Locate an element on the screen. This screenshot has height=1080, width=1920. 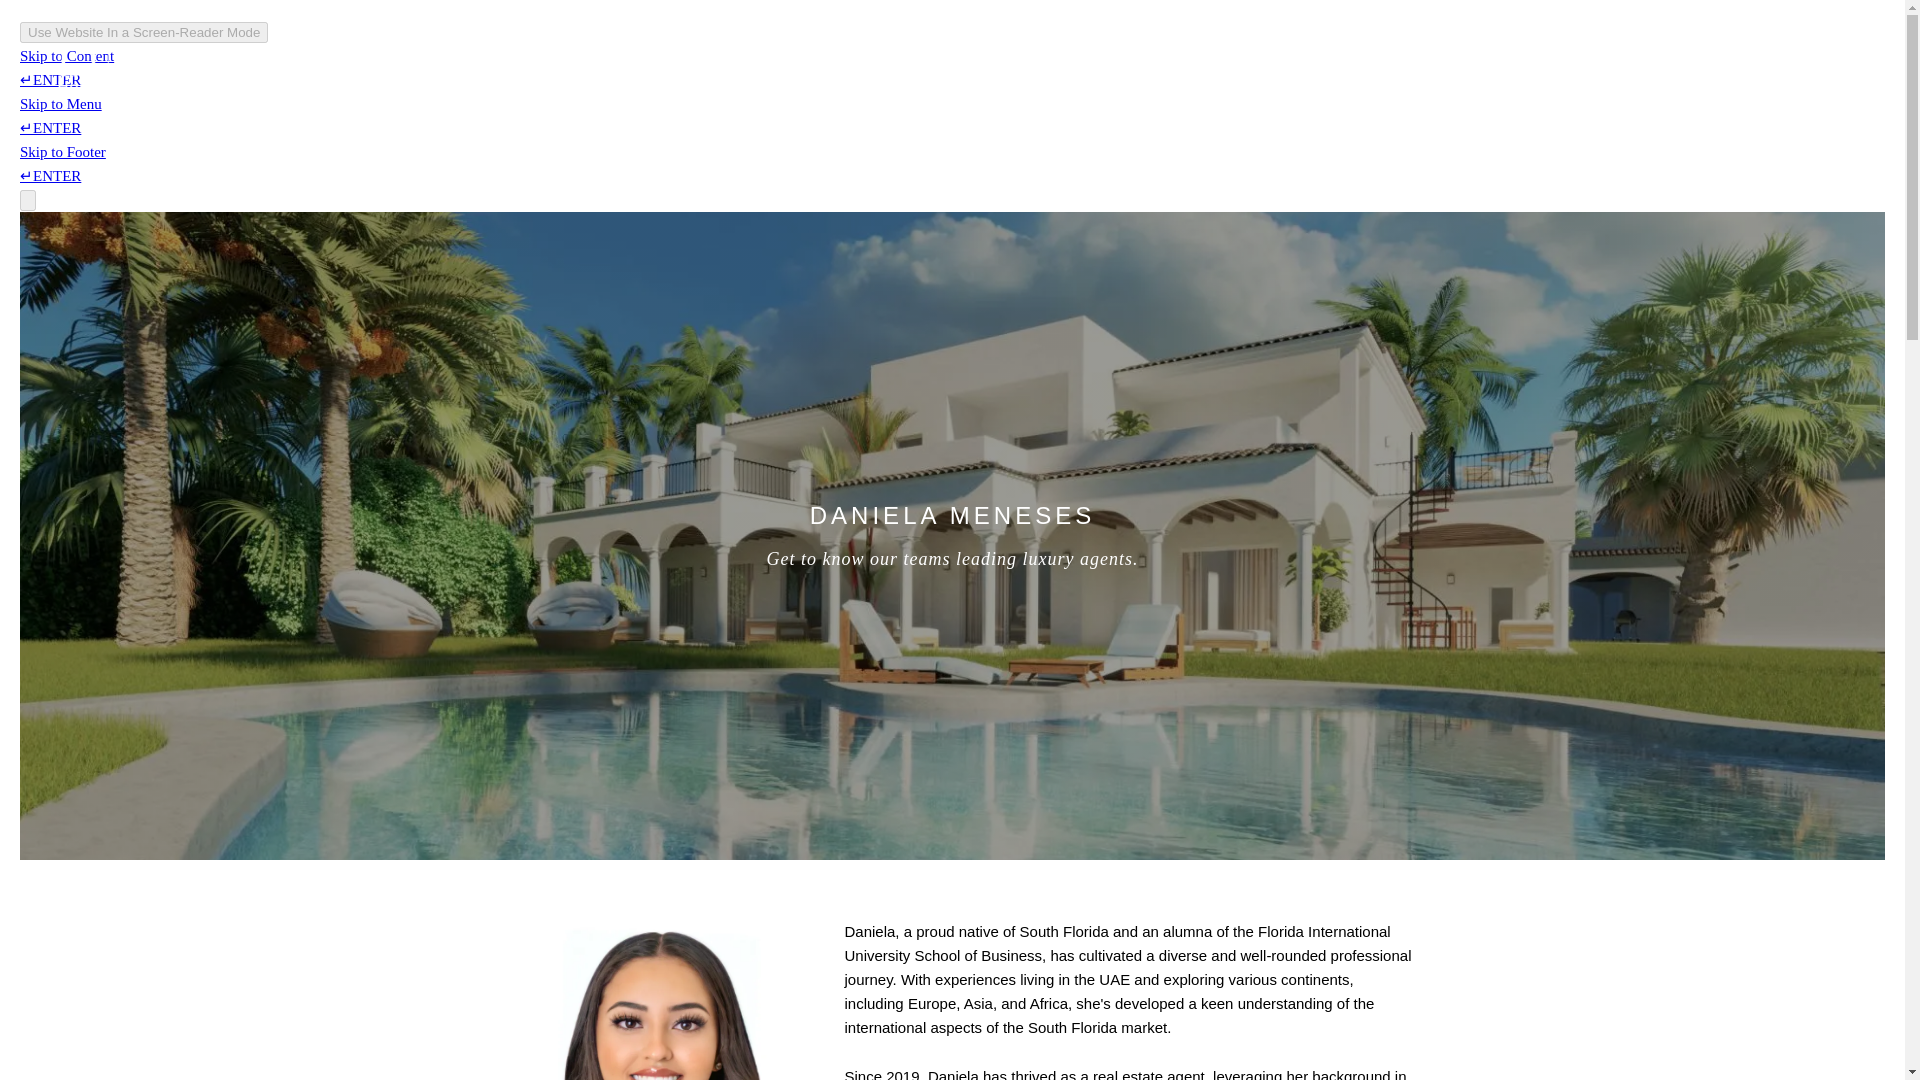
BLOG is located at coordinates (1448, 74).